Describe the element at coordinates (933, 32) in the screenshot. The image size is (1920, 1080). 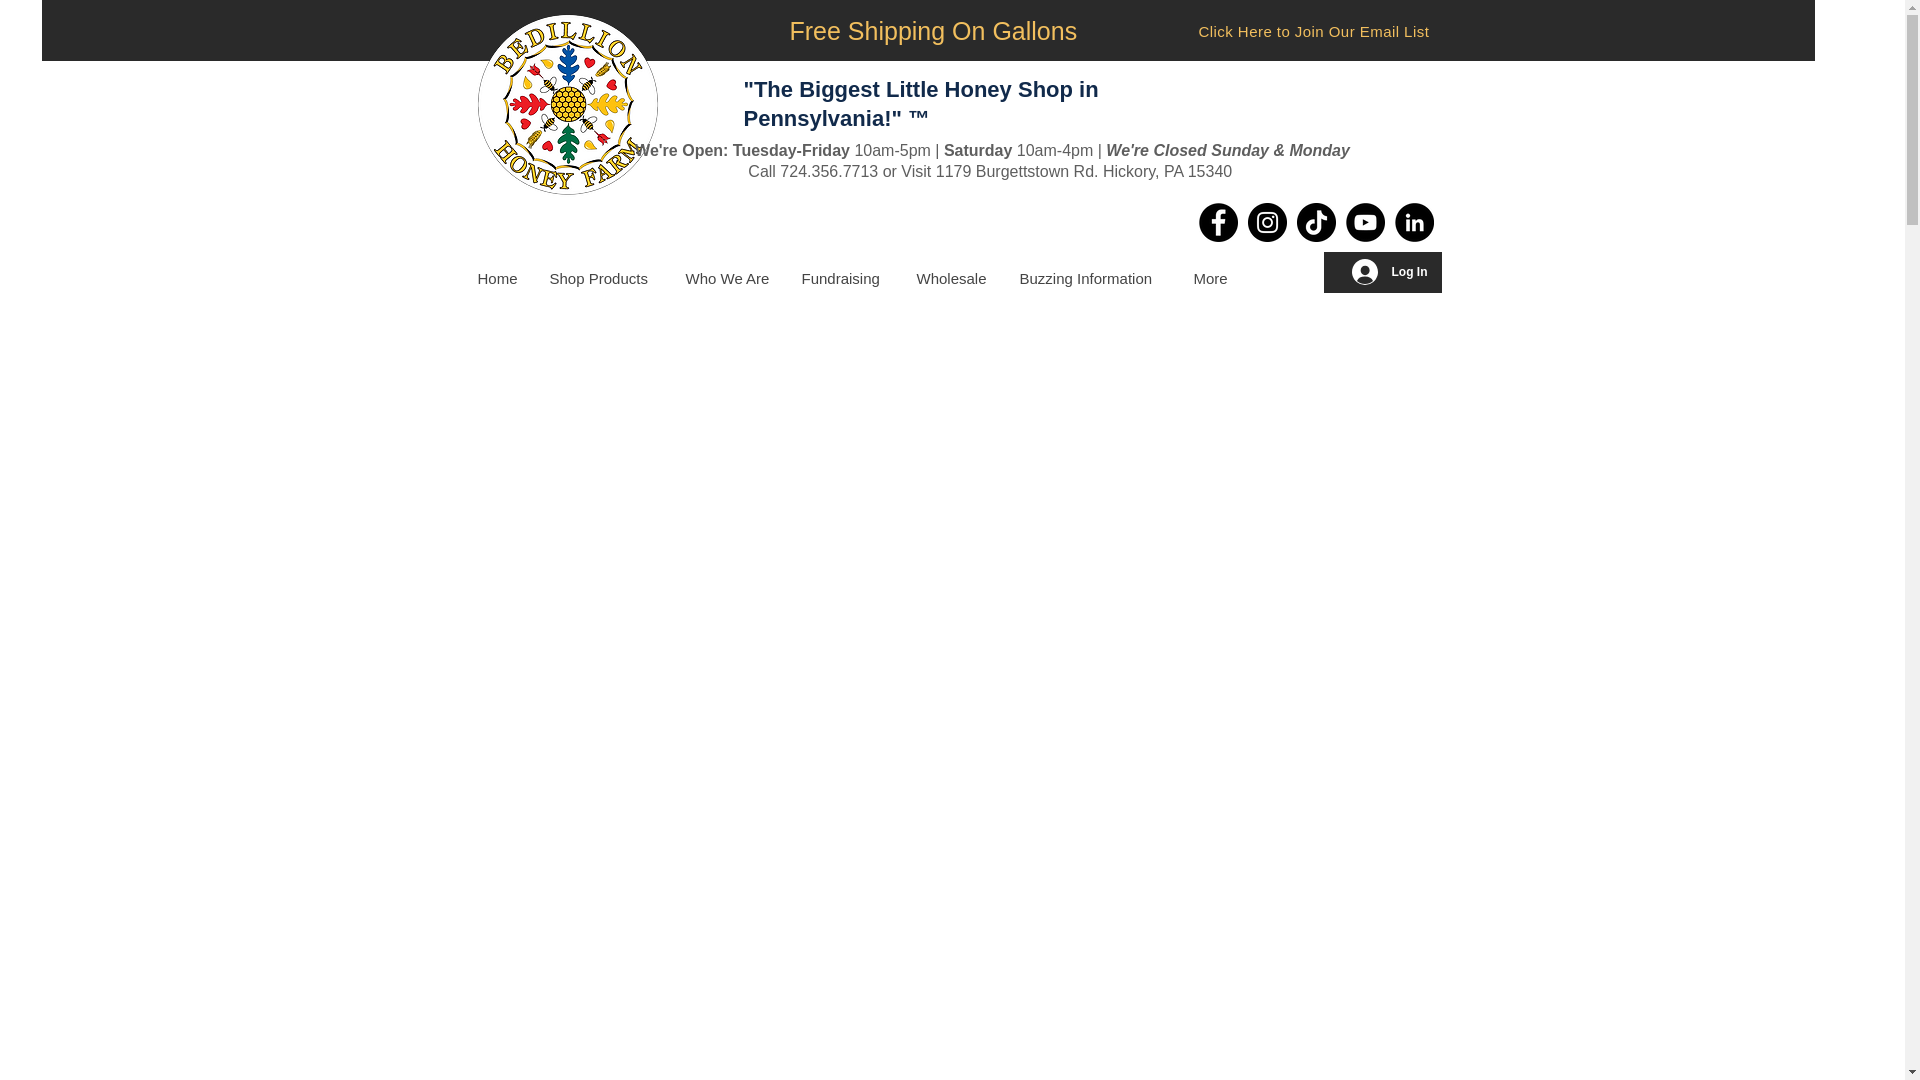
I see `Free Shipping On Gallons` at that location.